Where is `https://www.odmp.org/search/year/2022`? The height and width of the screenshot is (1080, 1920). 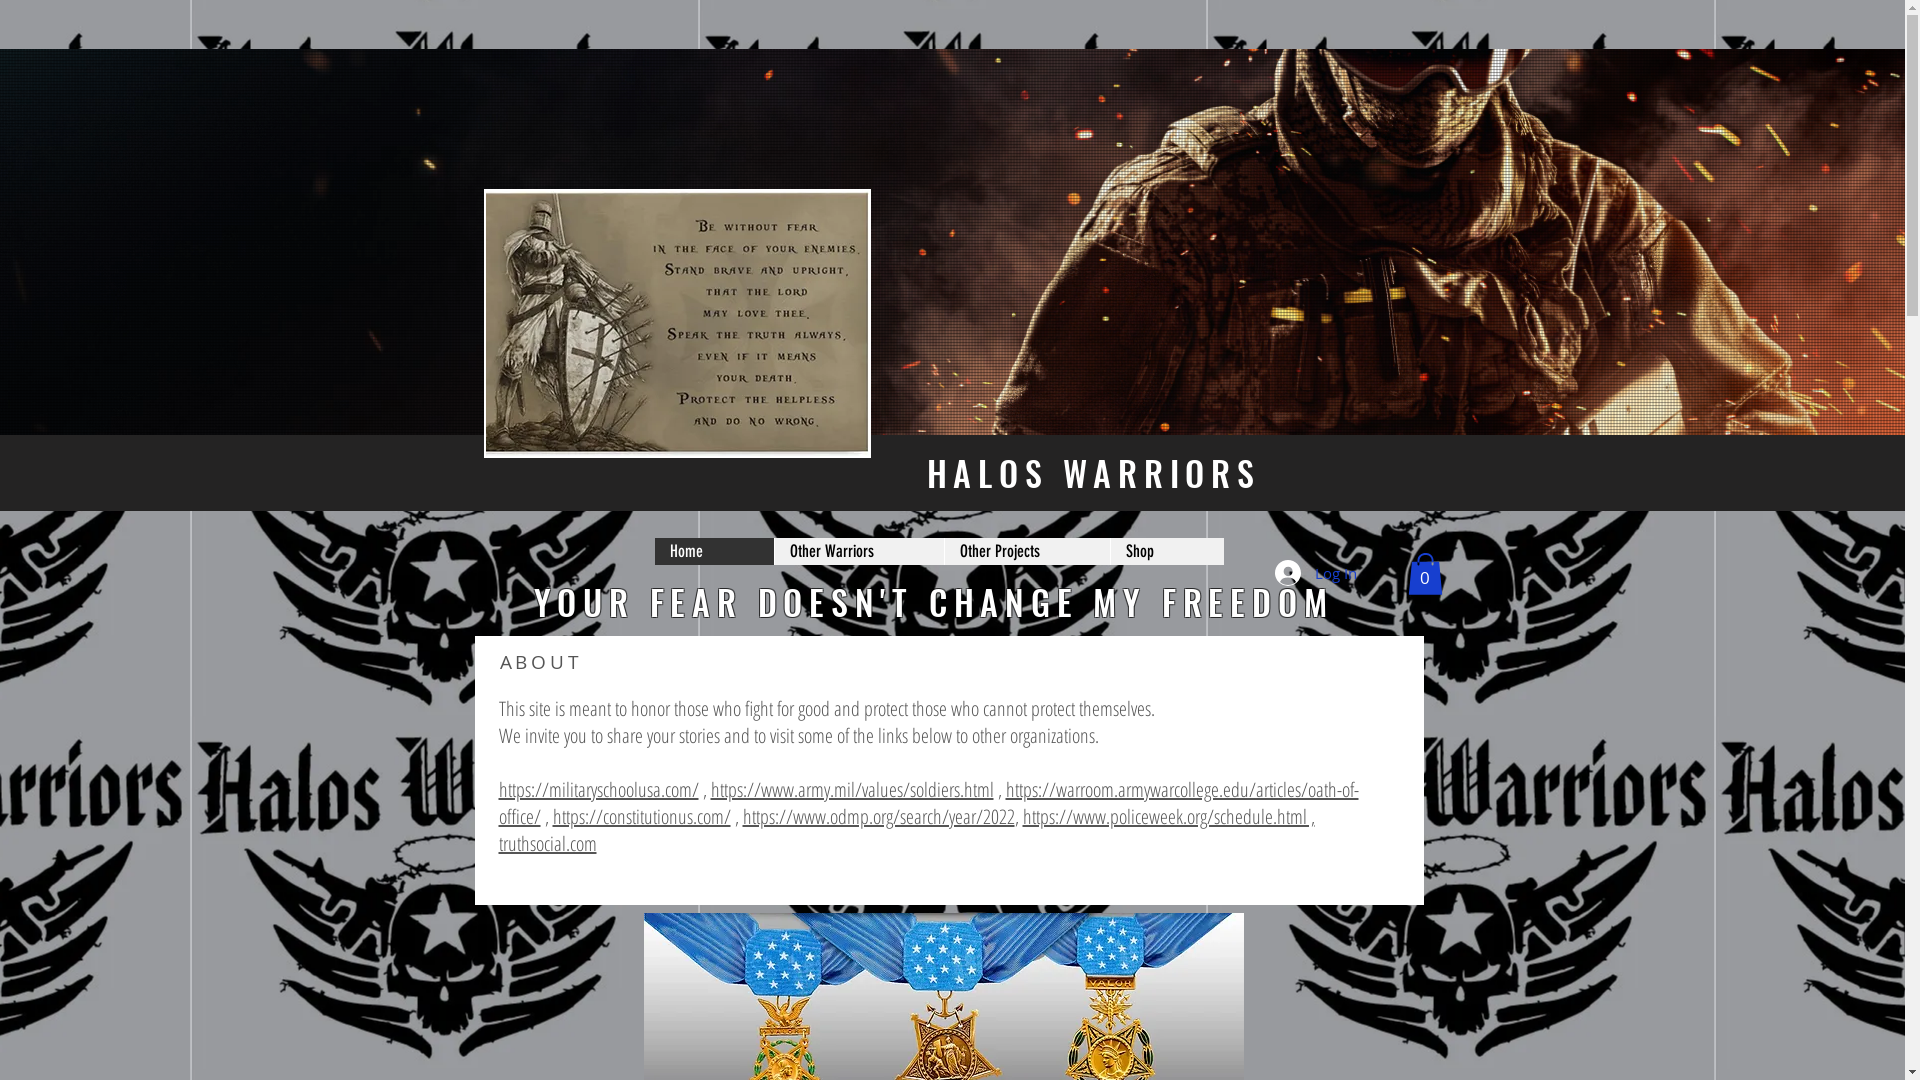 https://www.odmp.org/search/year/2022 is located at coordinates (878, 816).